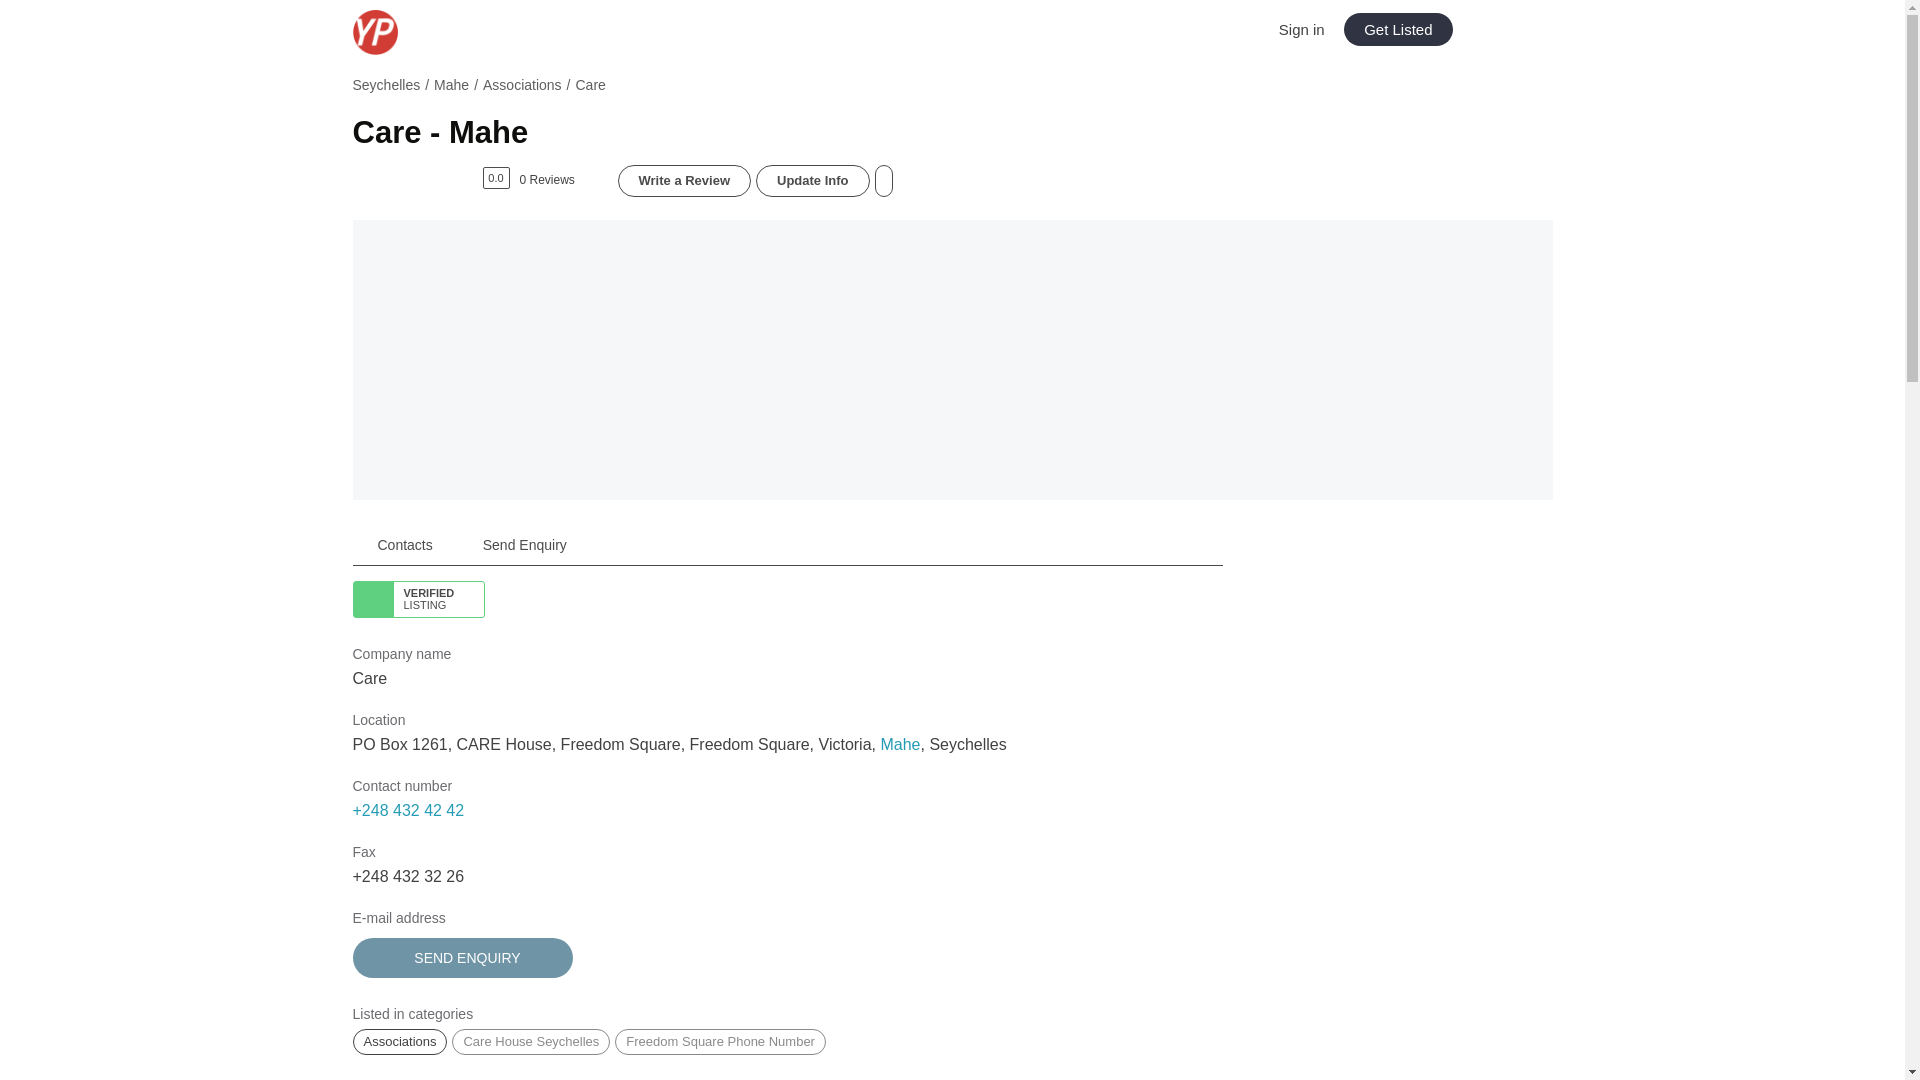 Image resolution: width=1920 pixels, height=1080 pixels. Describe the element at coordinates (462, 958) in the screenshot. I see `Send Enquiry` at that location.